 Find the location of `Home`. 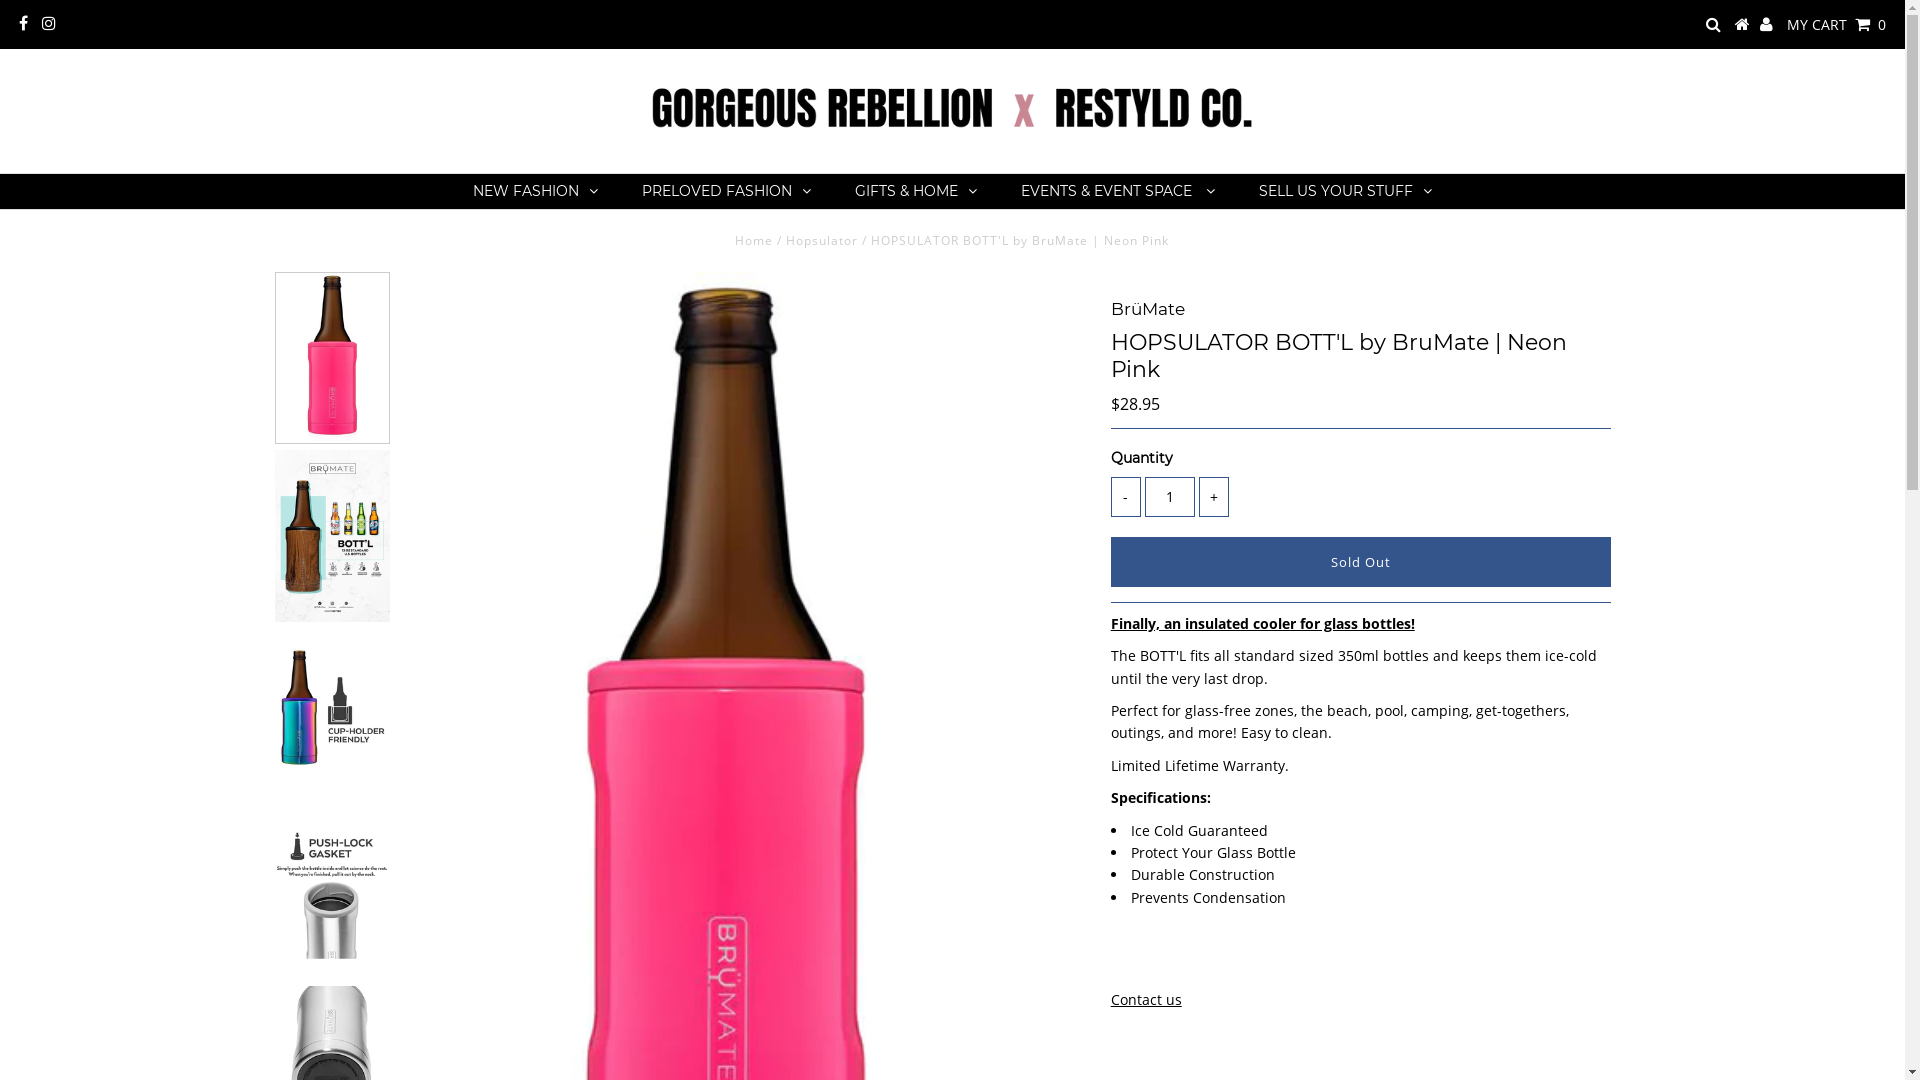

Home is located at coordinates (754, 240).